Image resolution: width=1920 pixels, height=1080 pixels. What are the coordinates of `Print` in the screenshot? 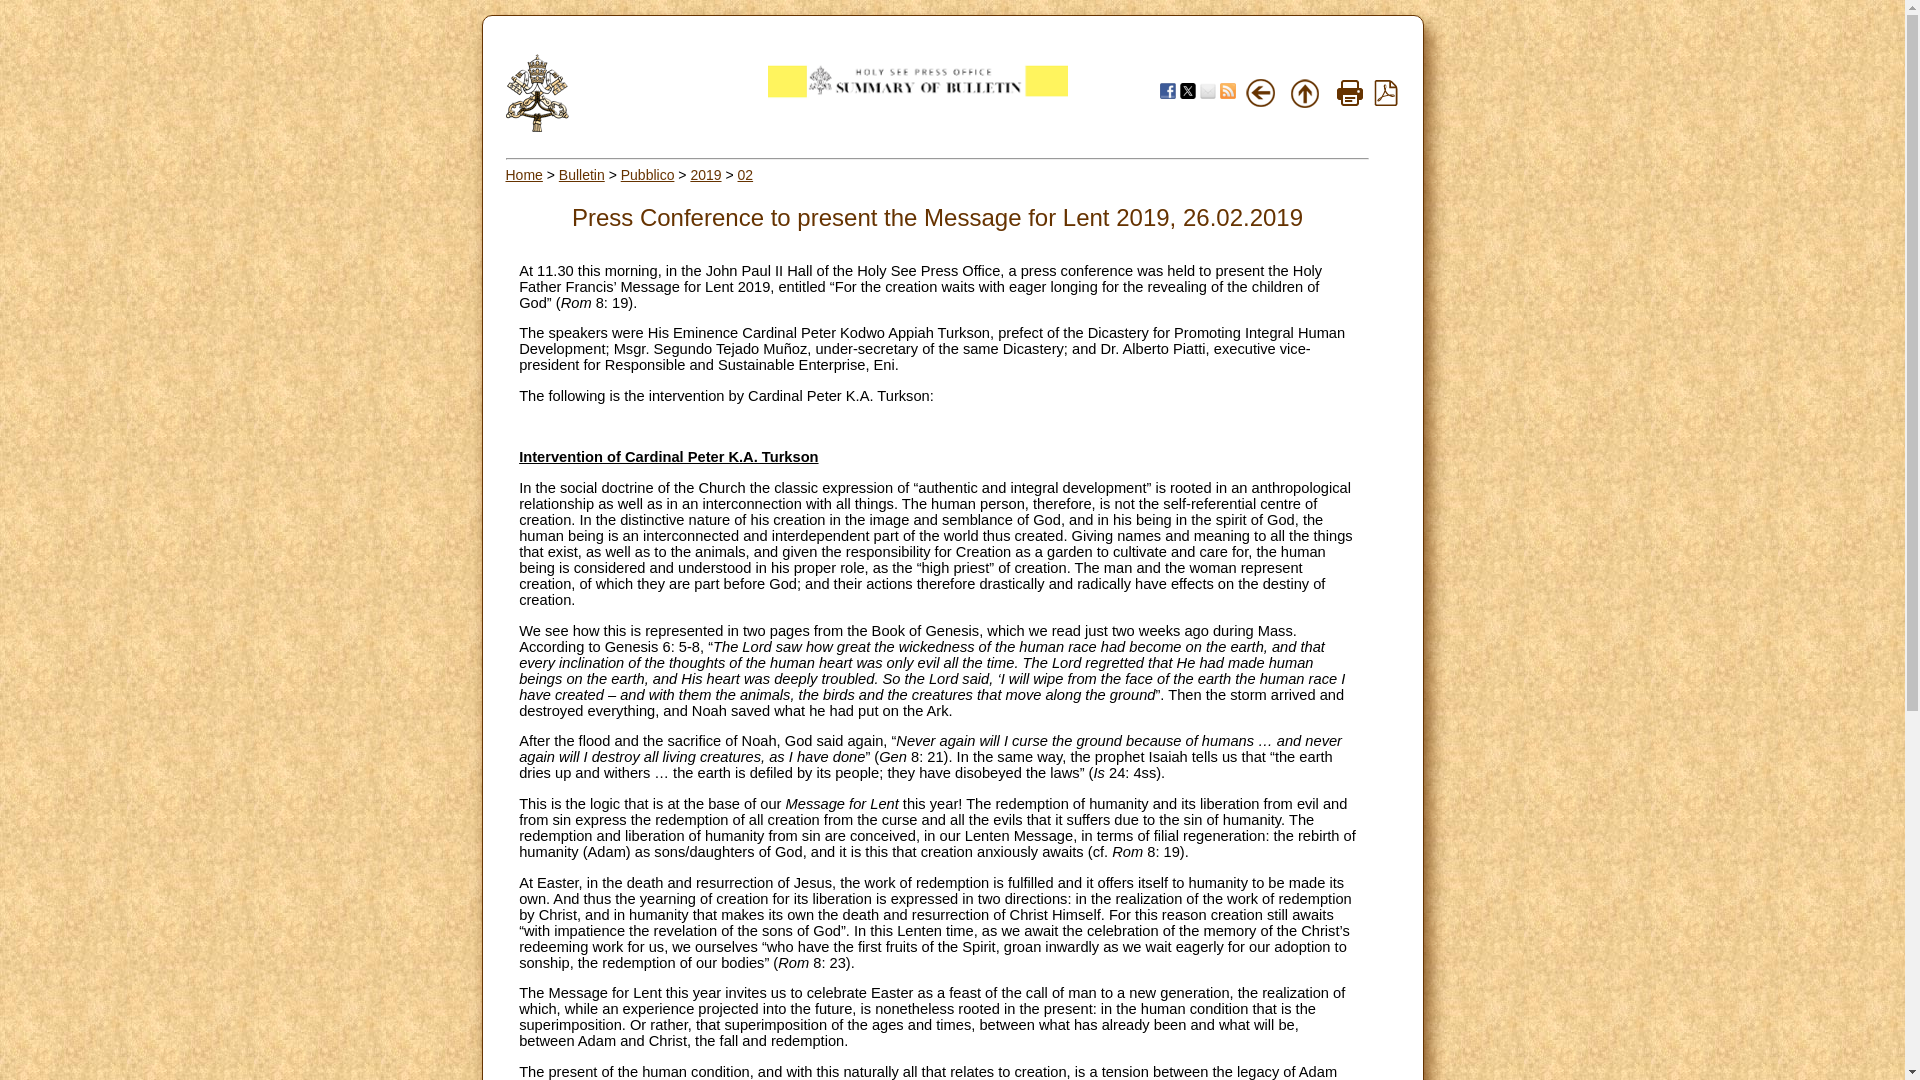 It's located at (1350, 92).